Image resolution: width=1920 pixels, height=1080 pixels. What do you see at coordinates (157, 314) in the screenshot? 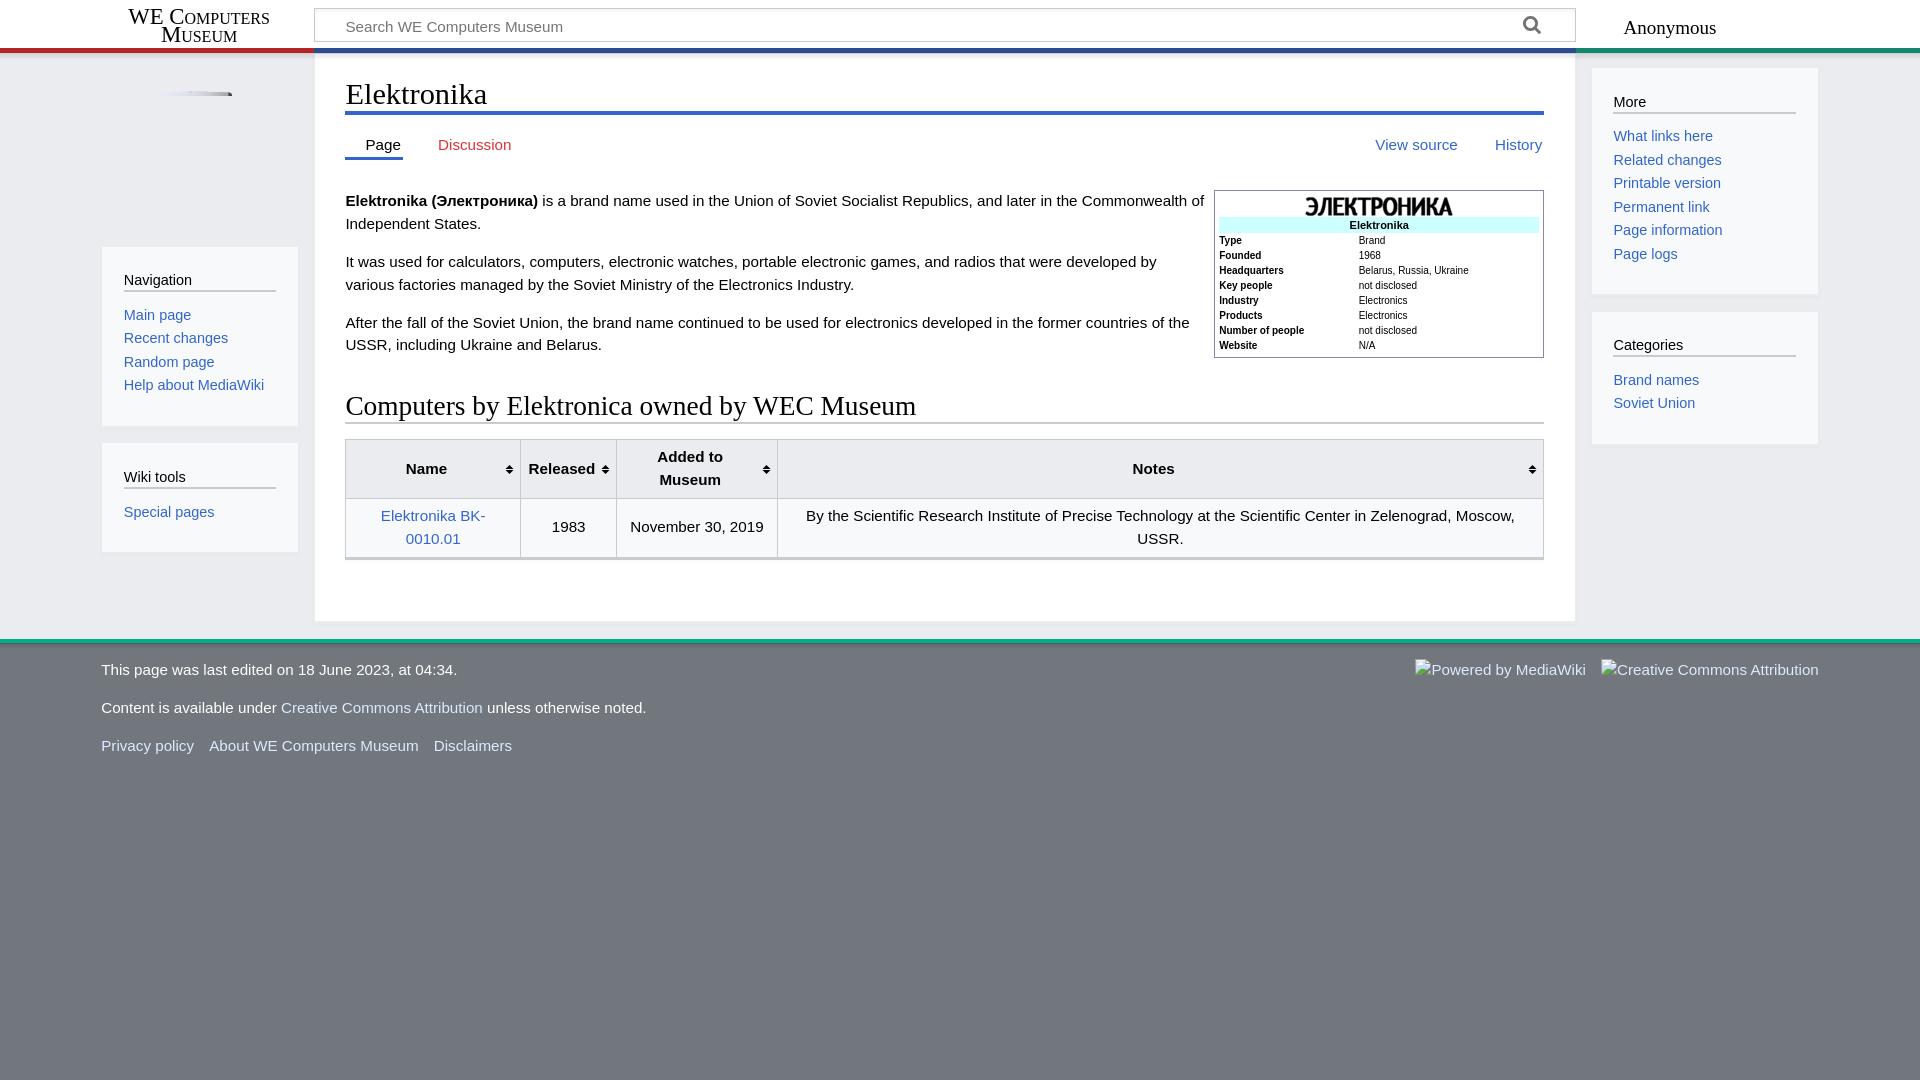
I see `Main page` at bounding box center [157, 314].